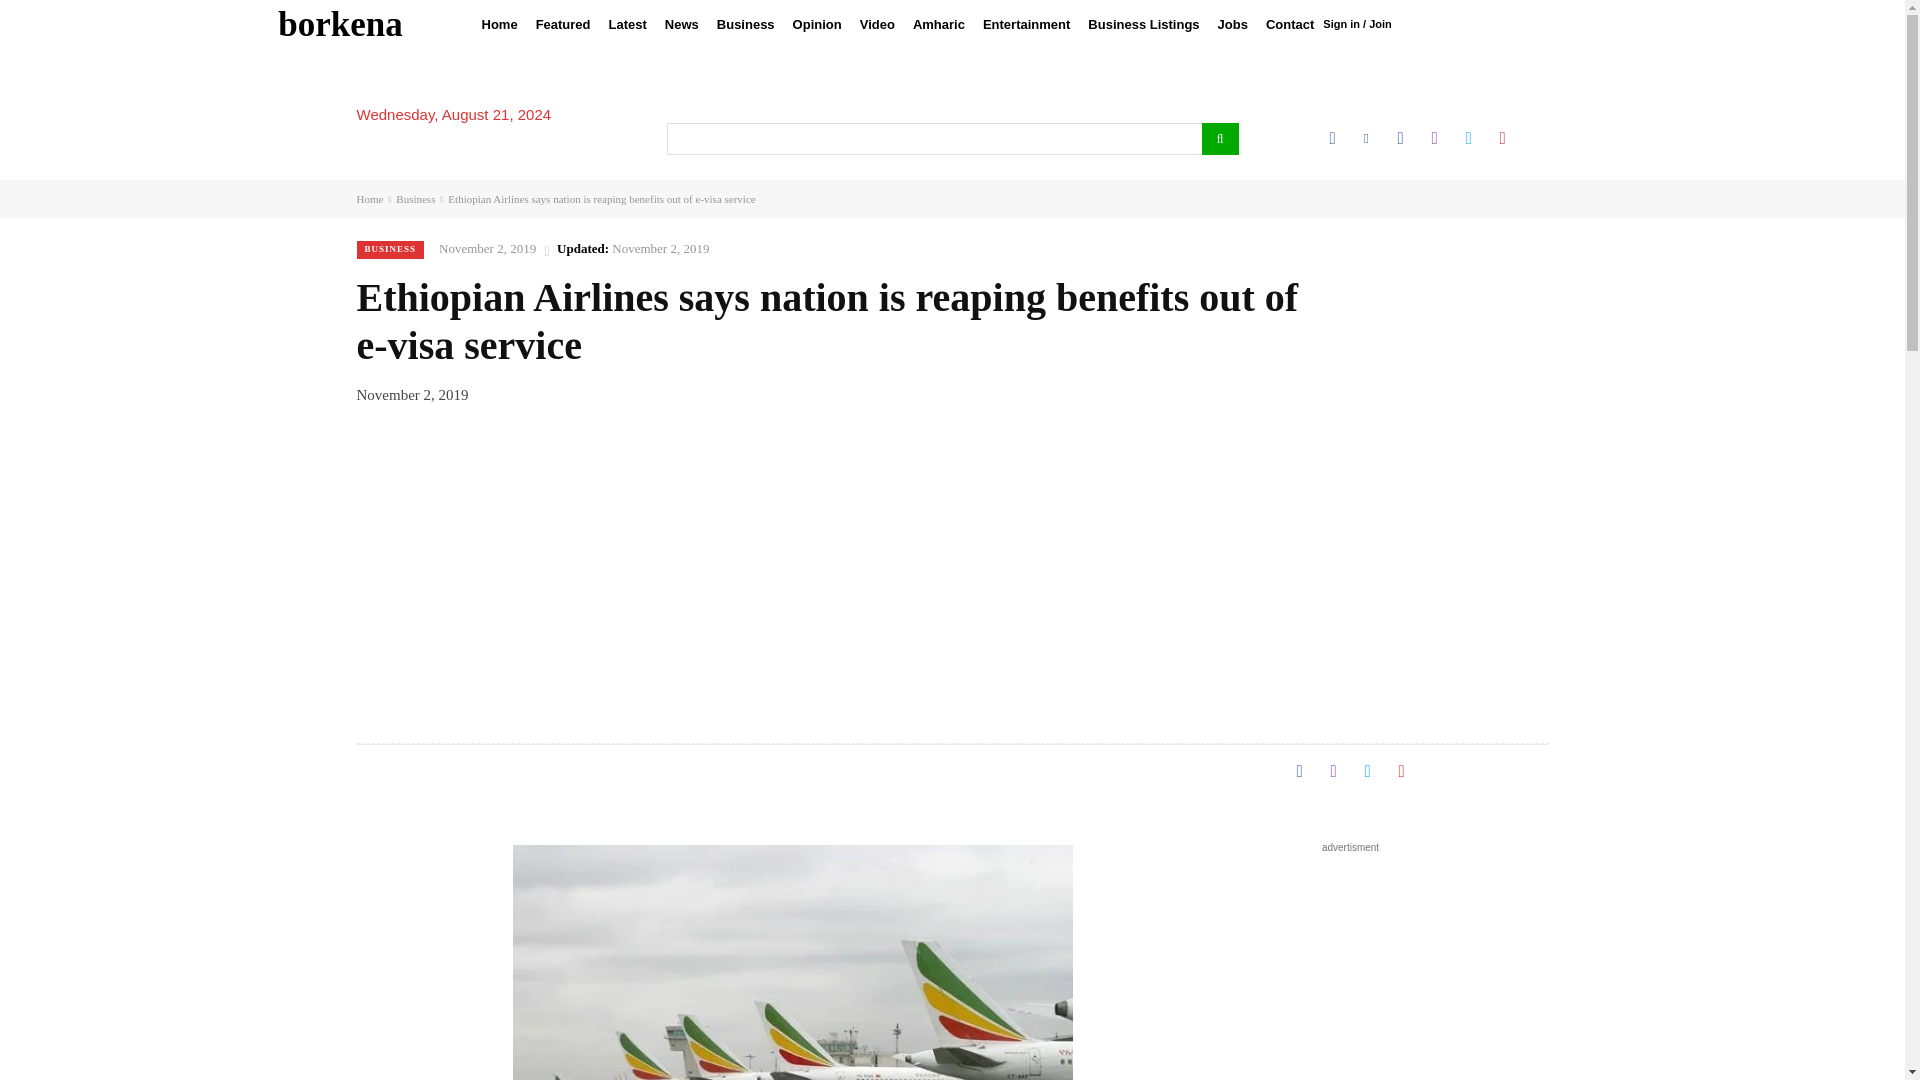 This screenshot has width=1920, height=1080. Describe the element at coordinates (682, 24) in the screenshot. I see `News` at that location.